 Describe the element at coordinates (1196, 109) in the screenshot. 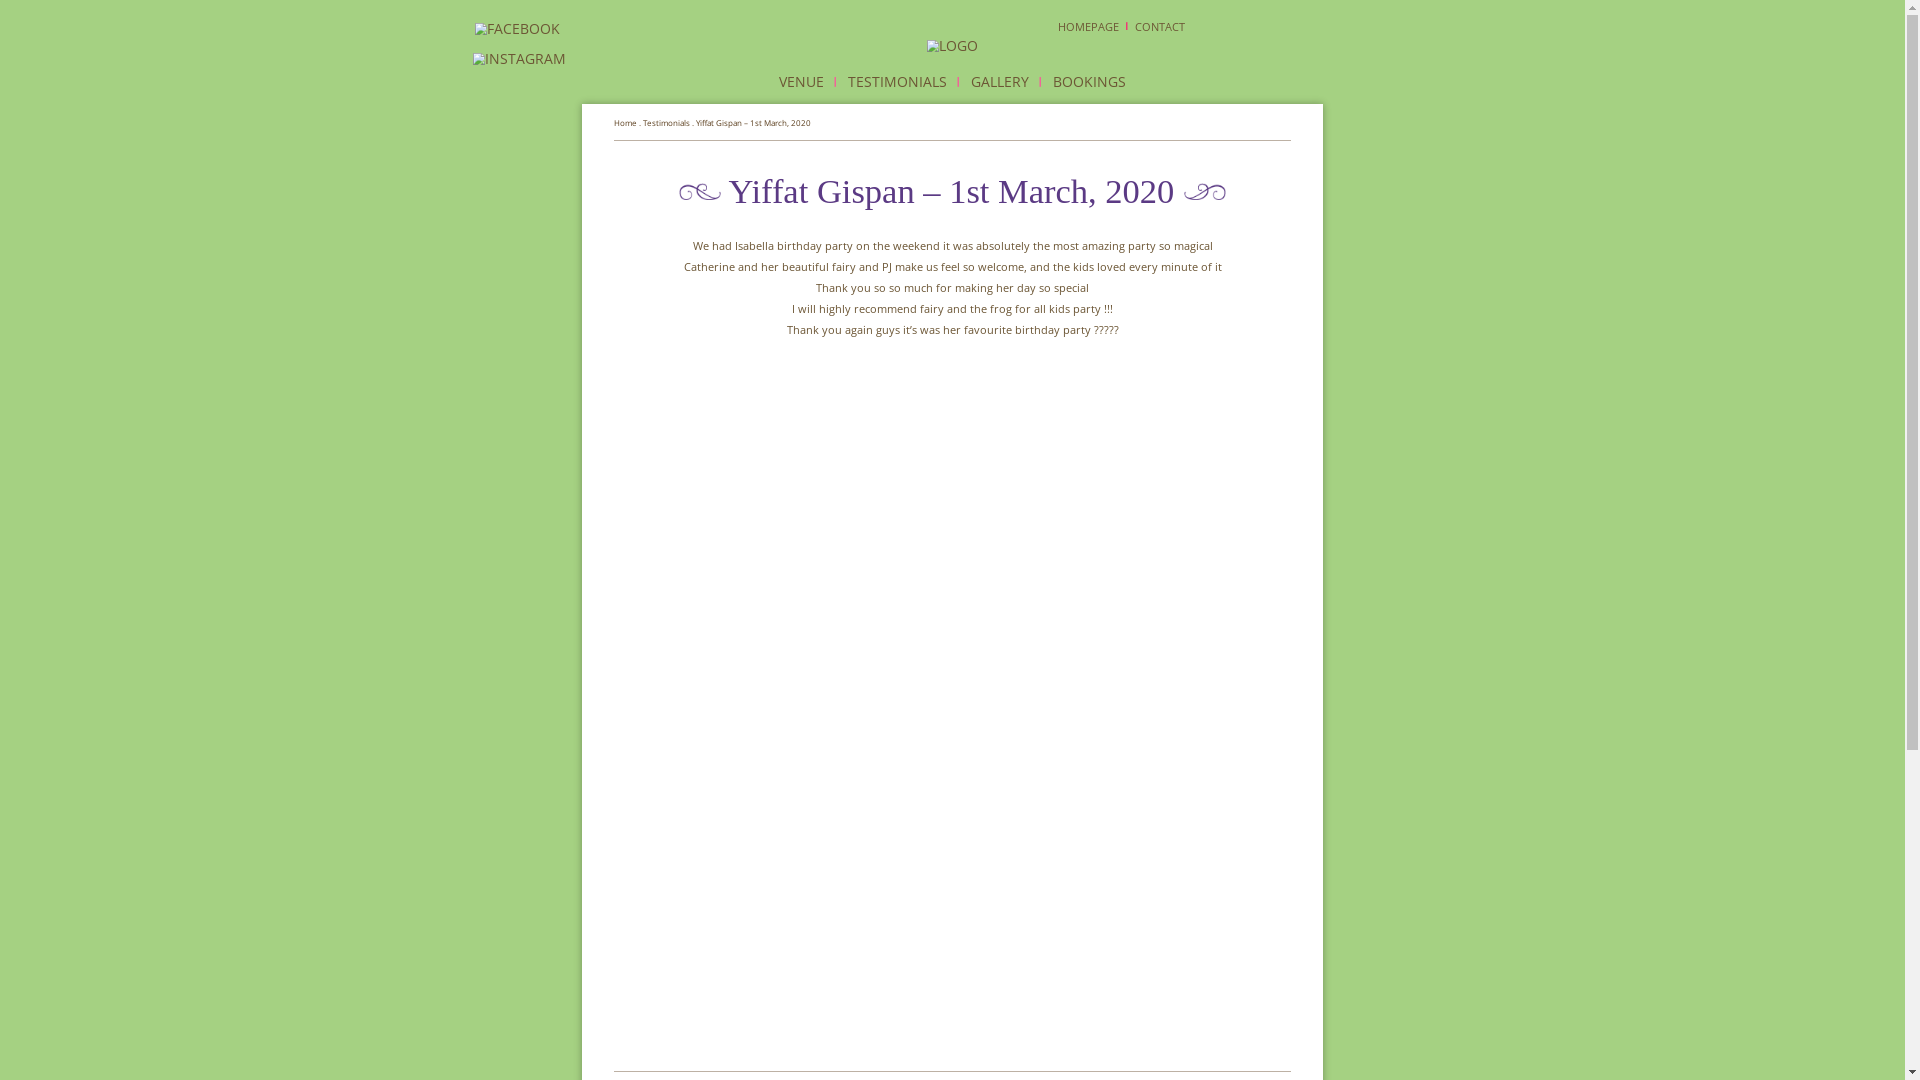

I see `TESTIMONIALS` at that location.